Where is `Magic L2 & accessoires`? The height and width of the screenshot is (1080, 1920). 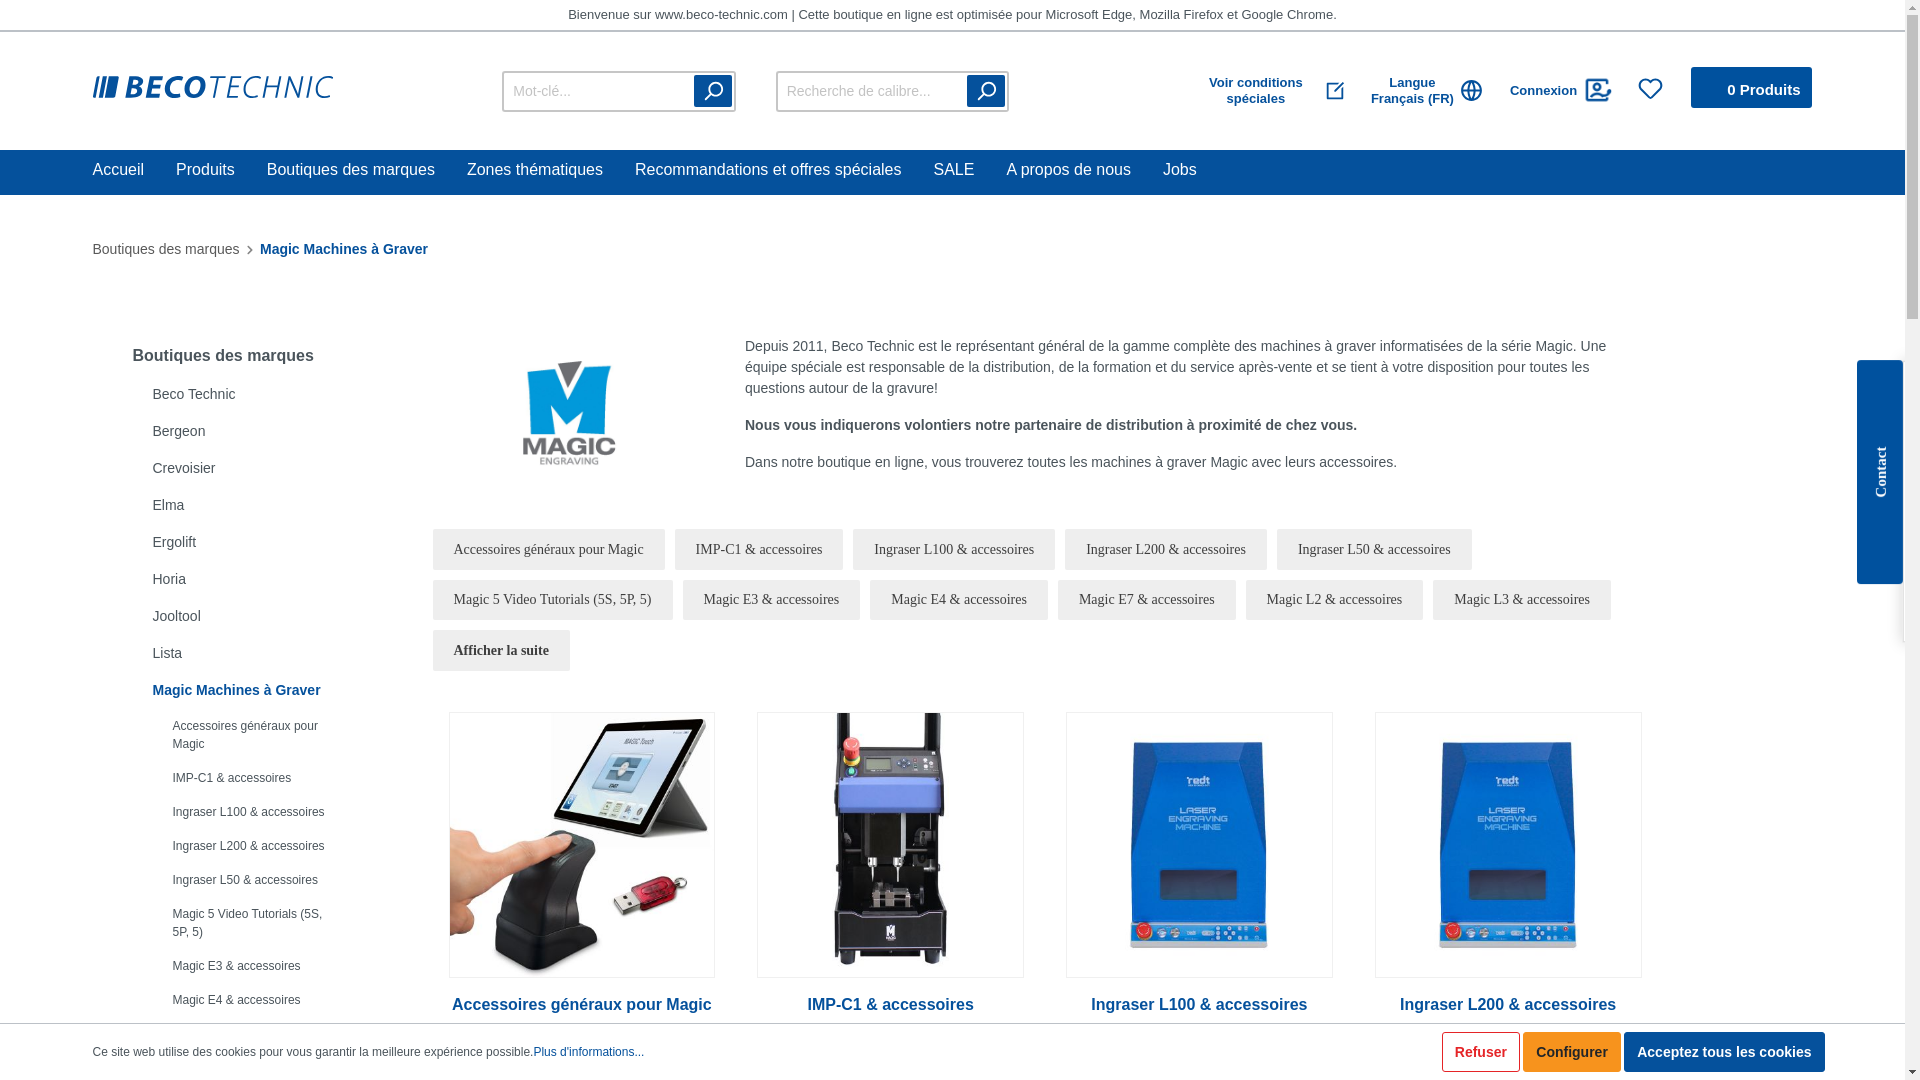 Magic L2 & accessoires is located at coordinates (1335, 600).